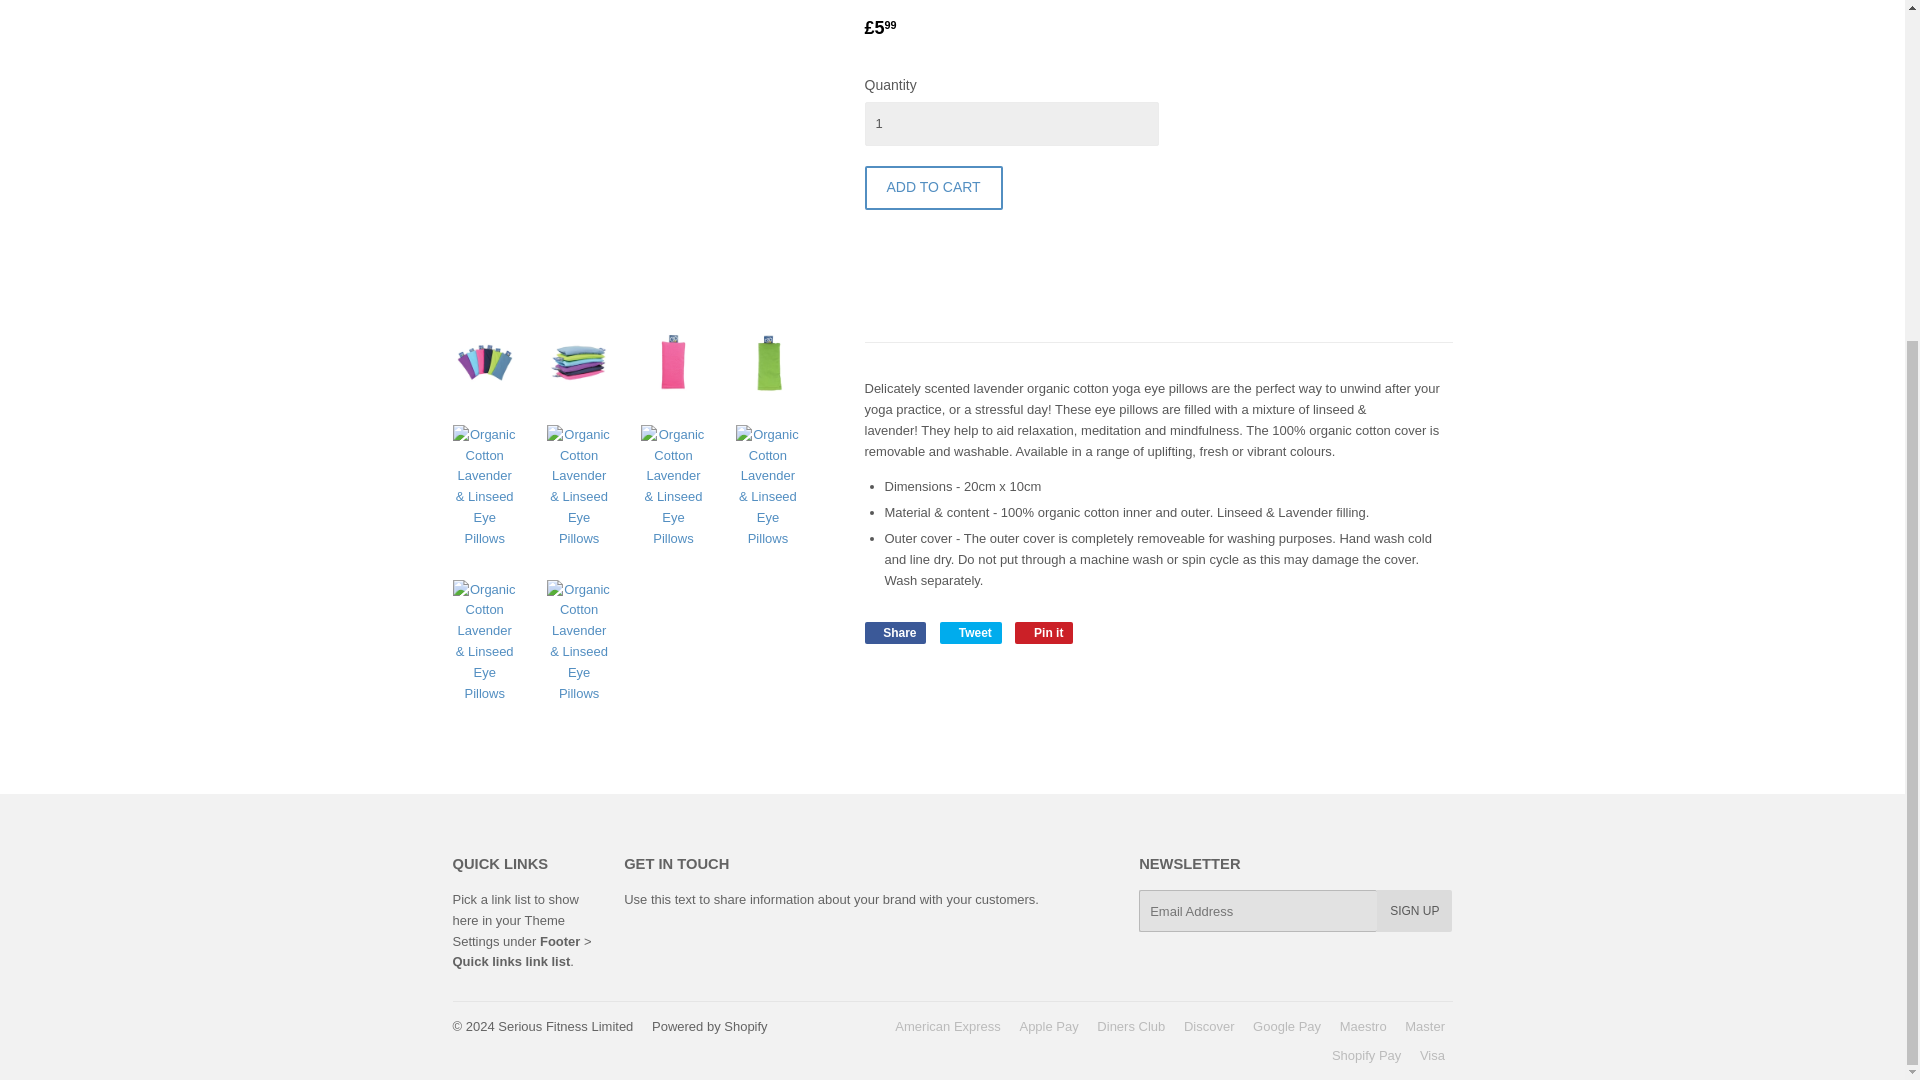 This screenshot has height=1080, width=1920. Describe the element at coordinates (508, 930) in the screenshot. I see `ADD TO CART` at that location.